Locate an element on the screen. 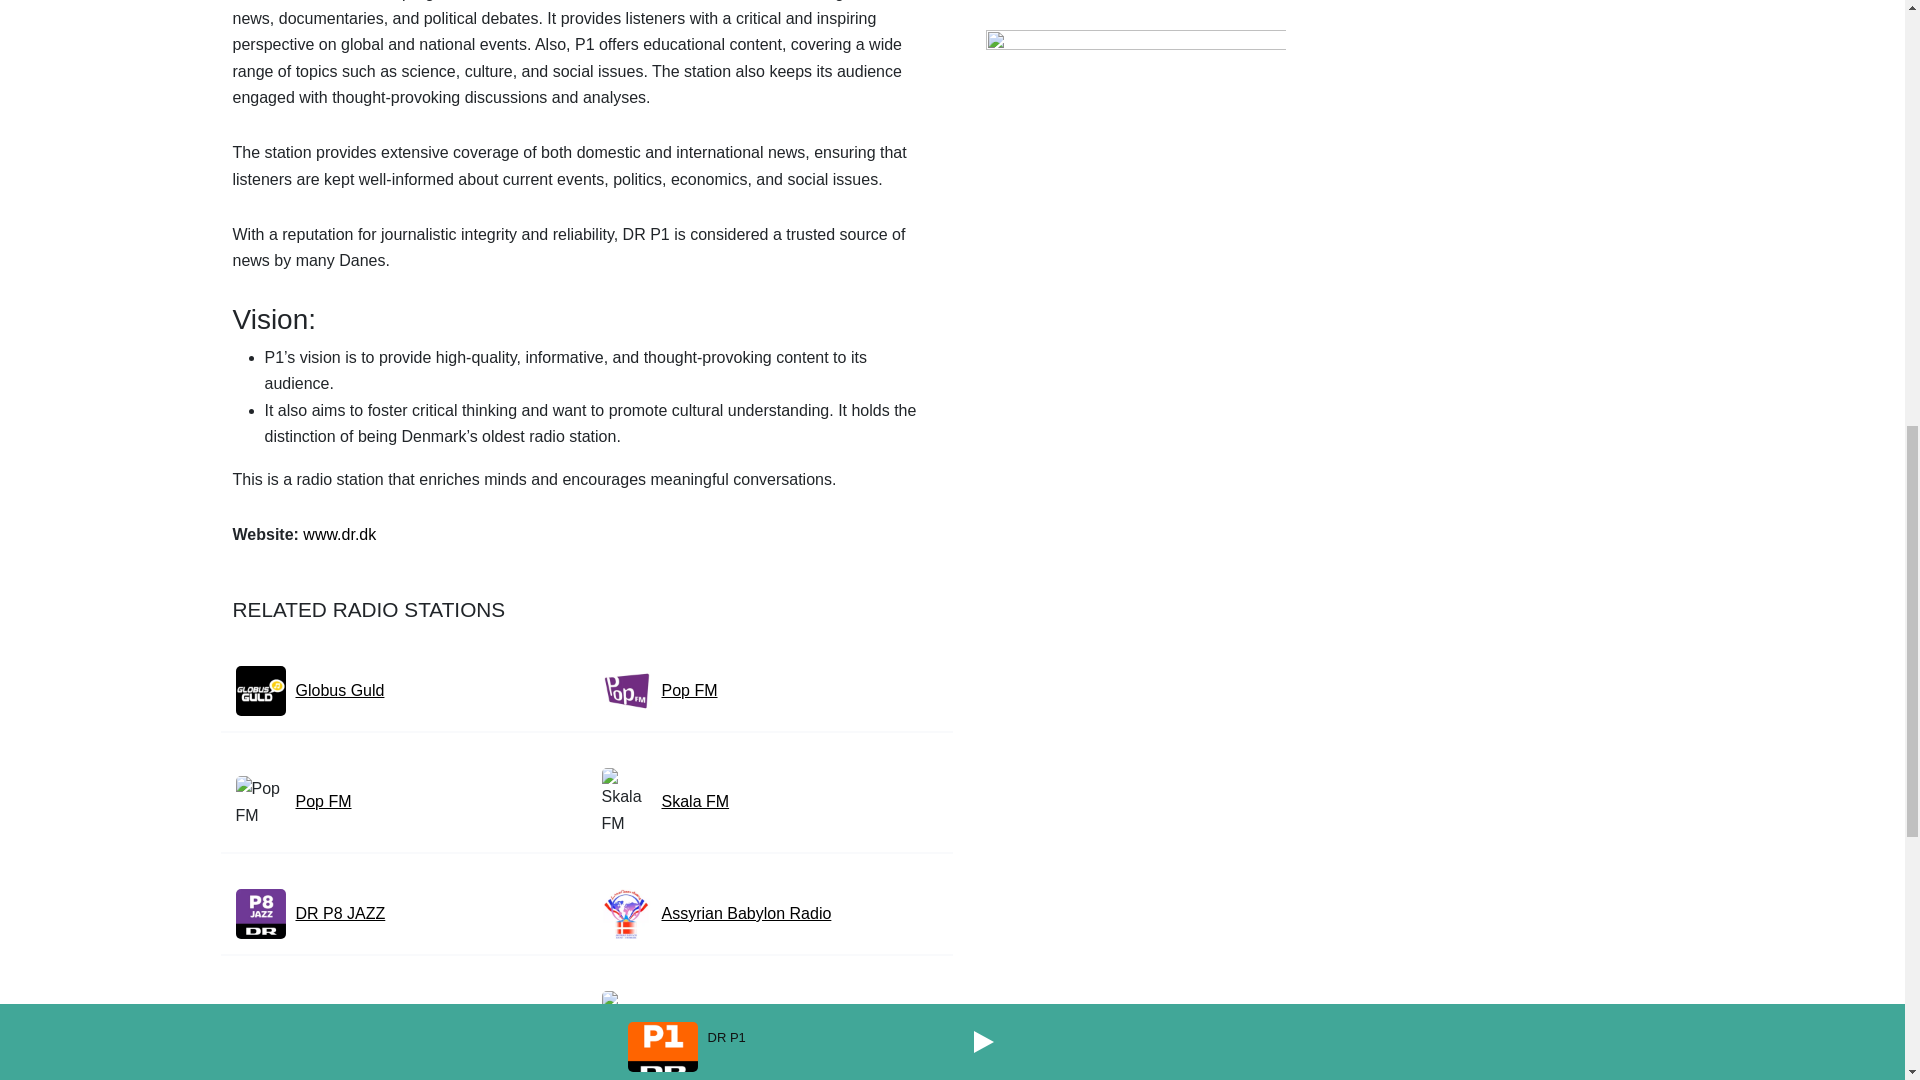 The width and height of the screenshot is (1920, 1080). Globus Guld is located at coordinates (340, 691).